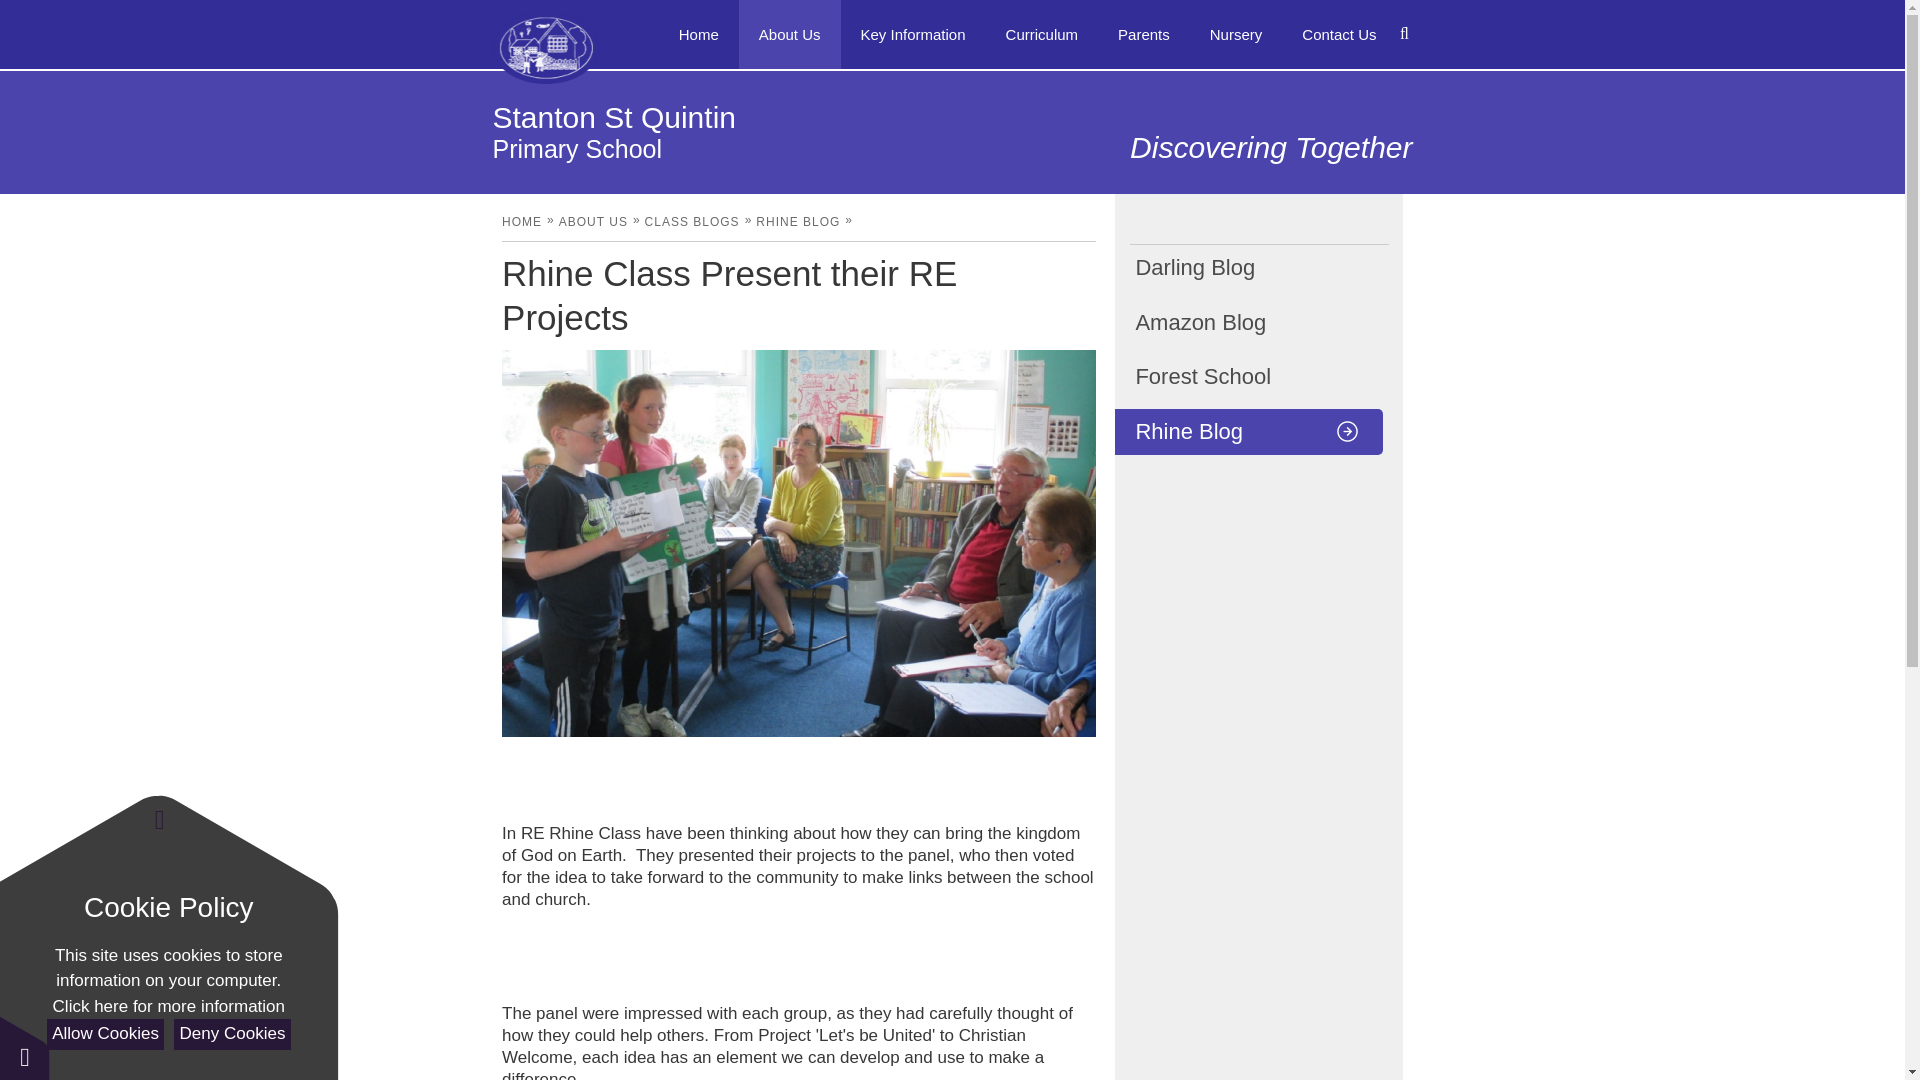  I want to click on Curriculum, so click(1042, 34).